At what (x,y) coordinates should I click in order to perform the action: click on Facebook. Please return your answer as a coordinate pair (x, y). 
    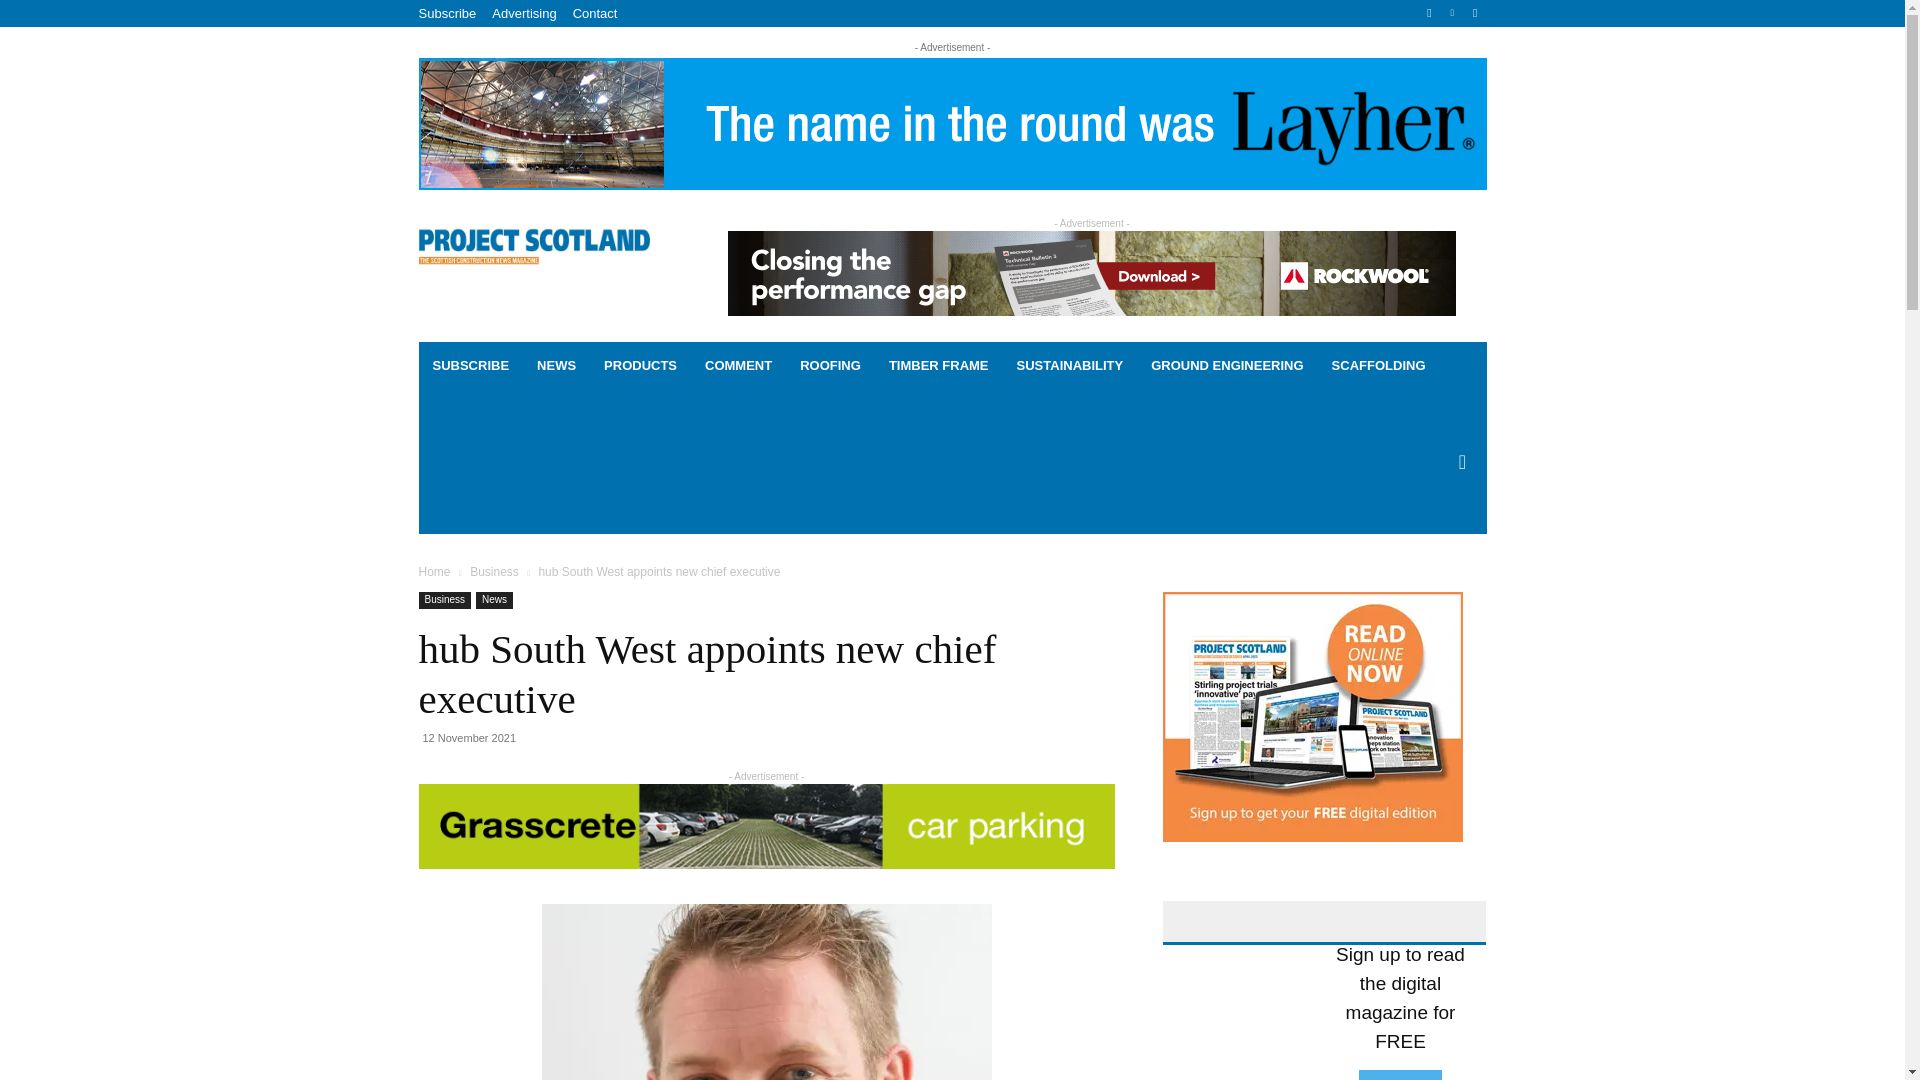
    Looking at the image, I should click on (1430, 13).